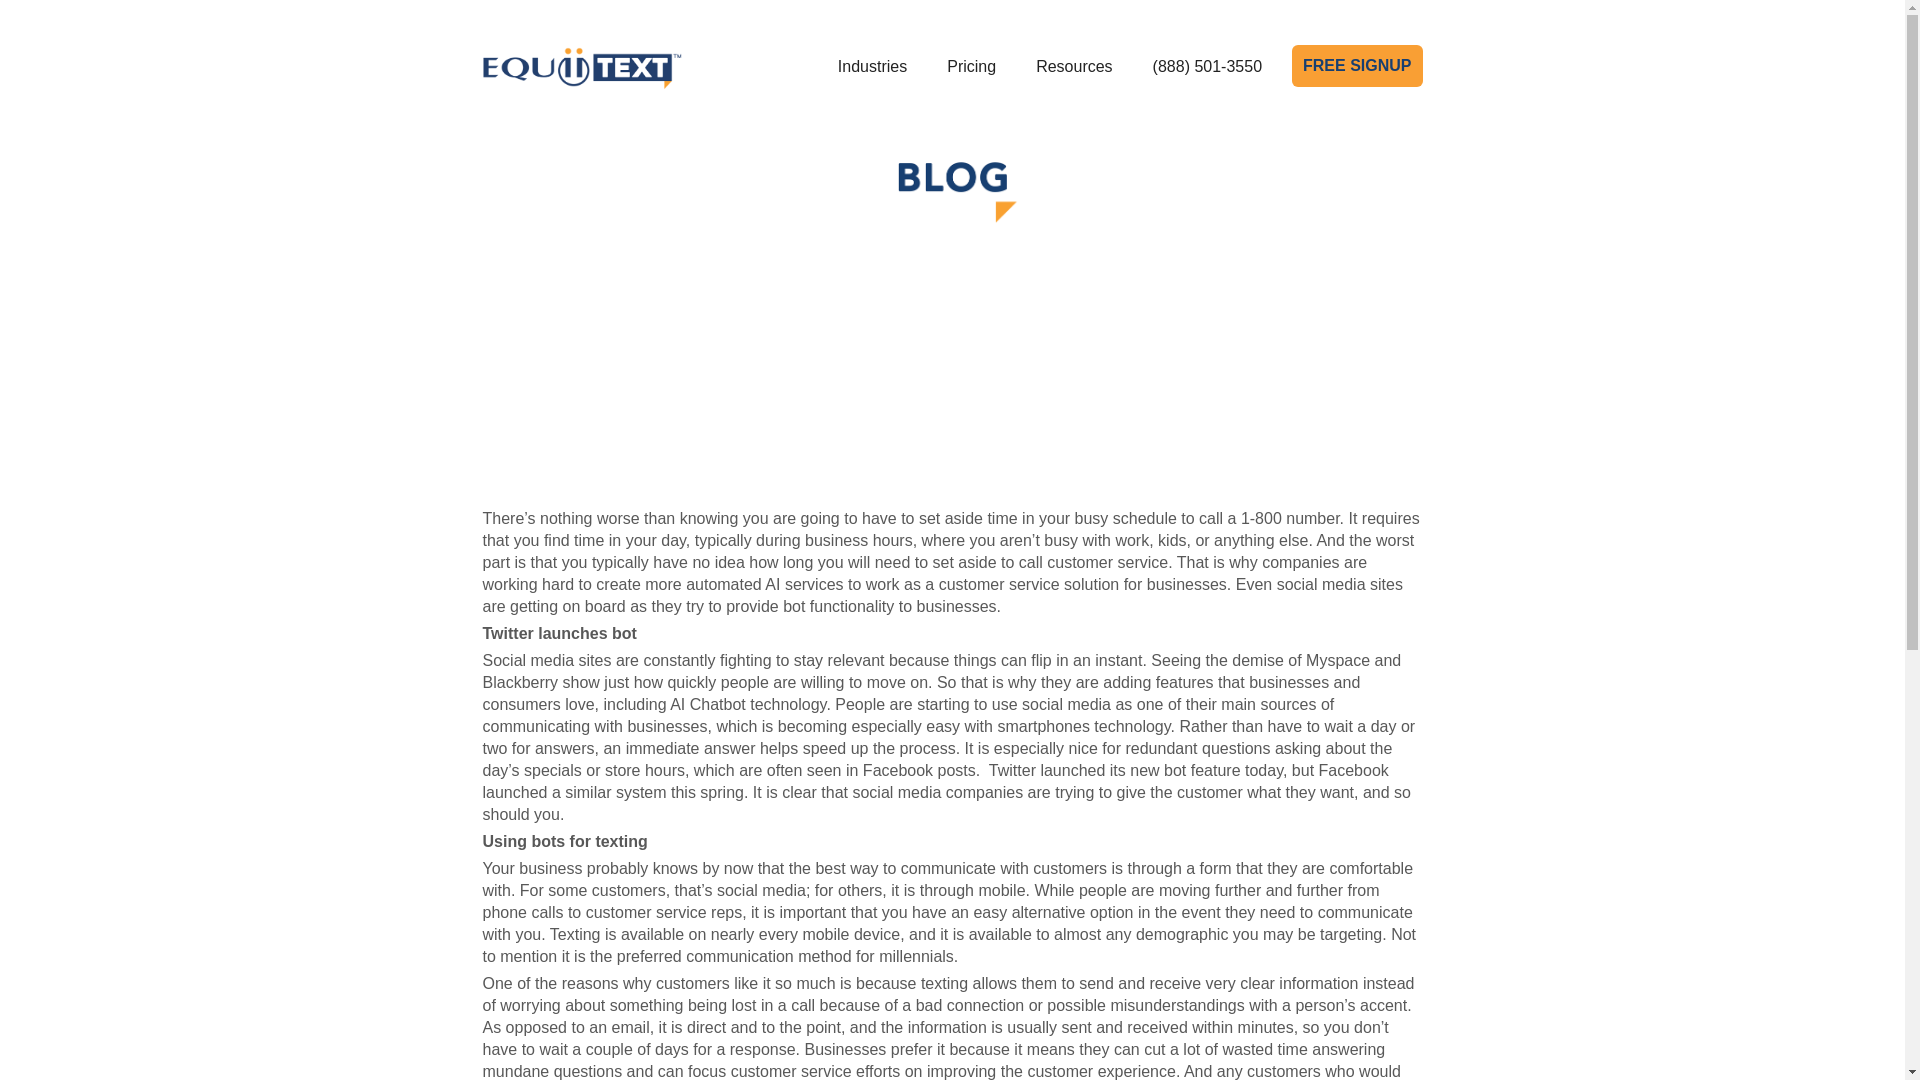  I want to click on Industries, so click(872, 66).